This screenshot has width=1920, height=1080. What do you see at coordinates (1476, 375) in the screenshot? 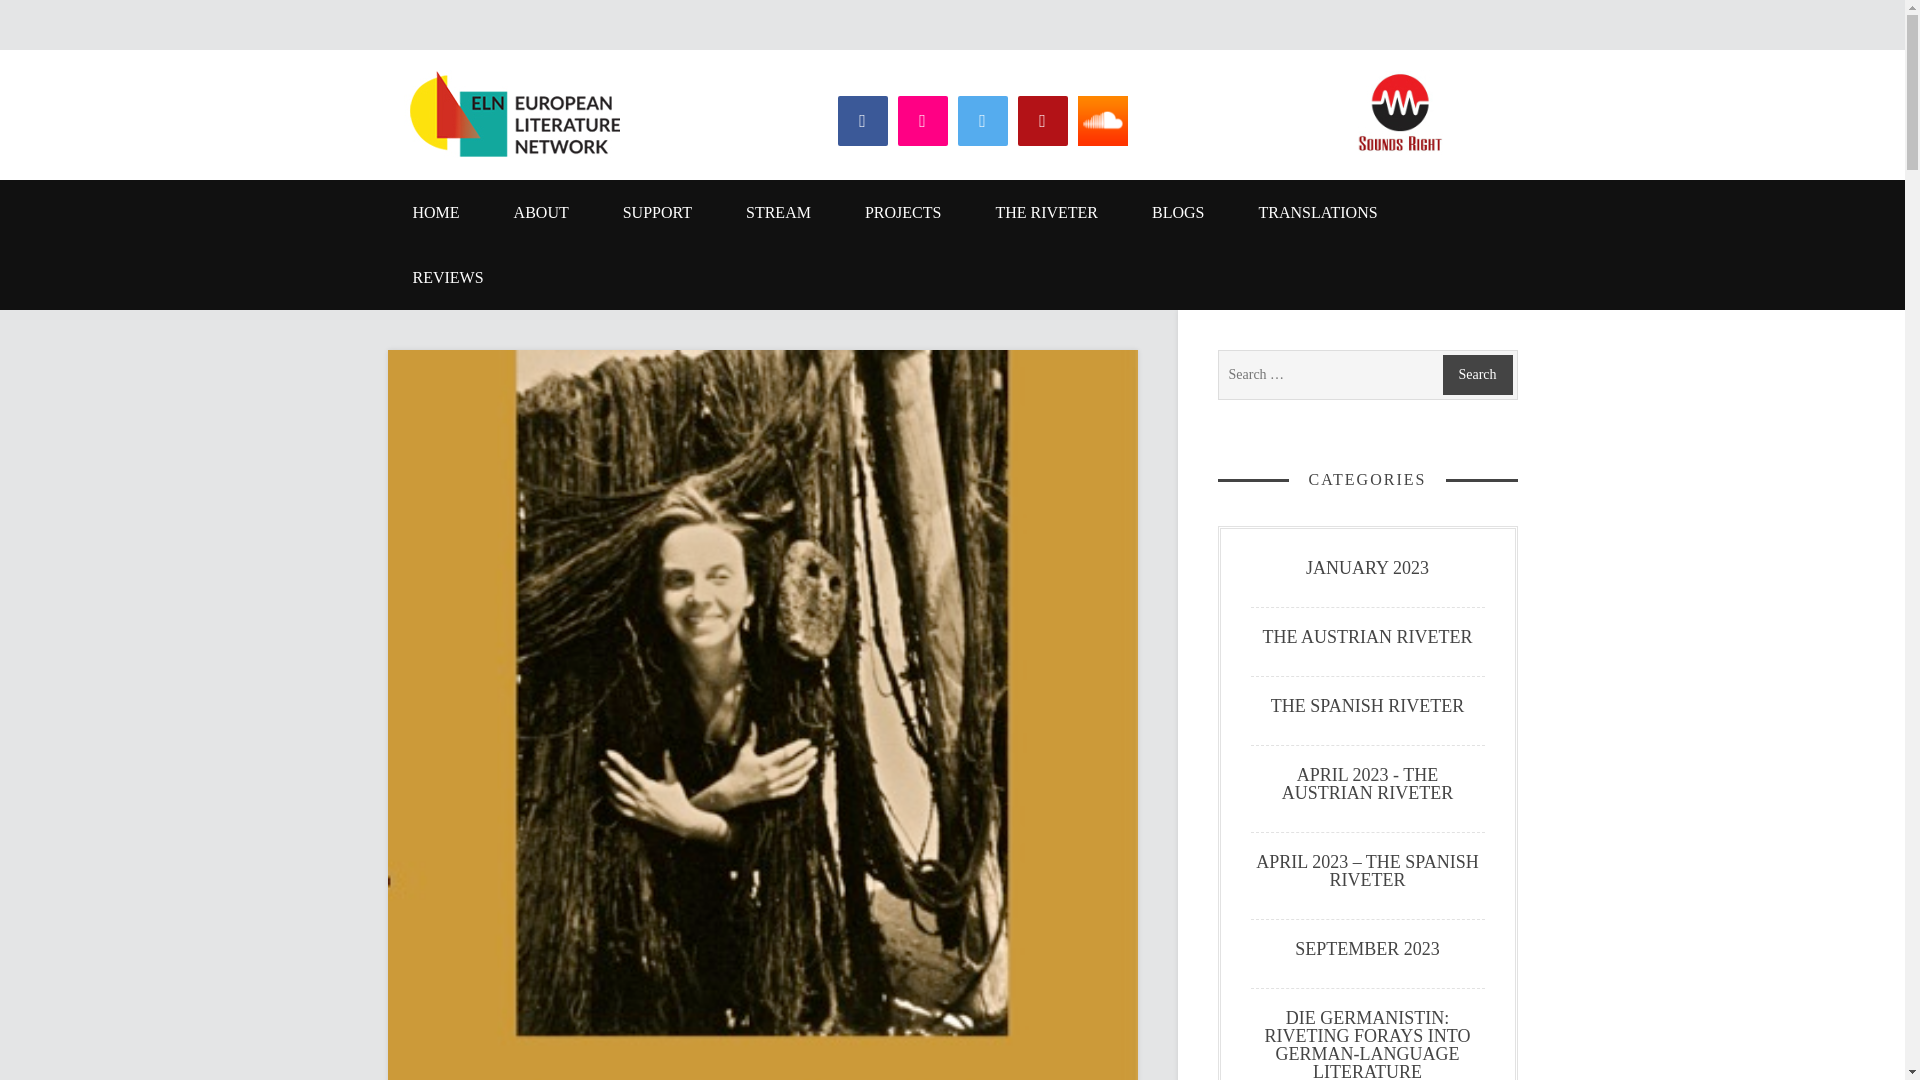
I see `Search` at bounding box center [1476, 375].